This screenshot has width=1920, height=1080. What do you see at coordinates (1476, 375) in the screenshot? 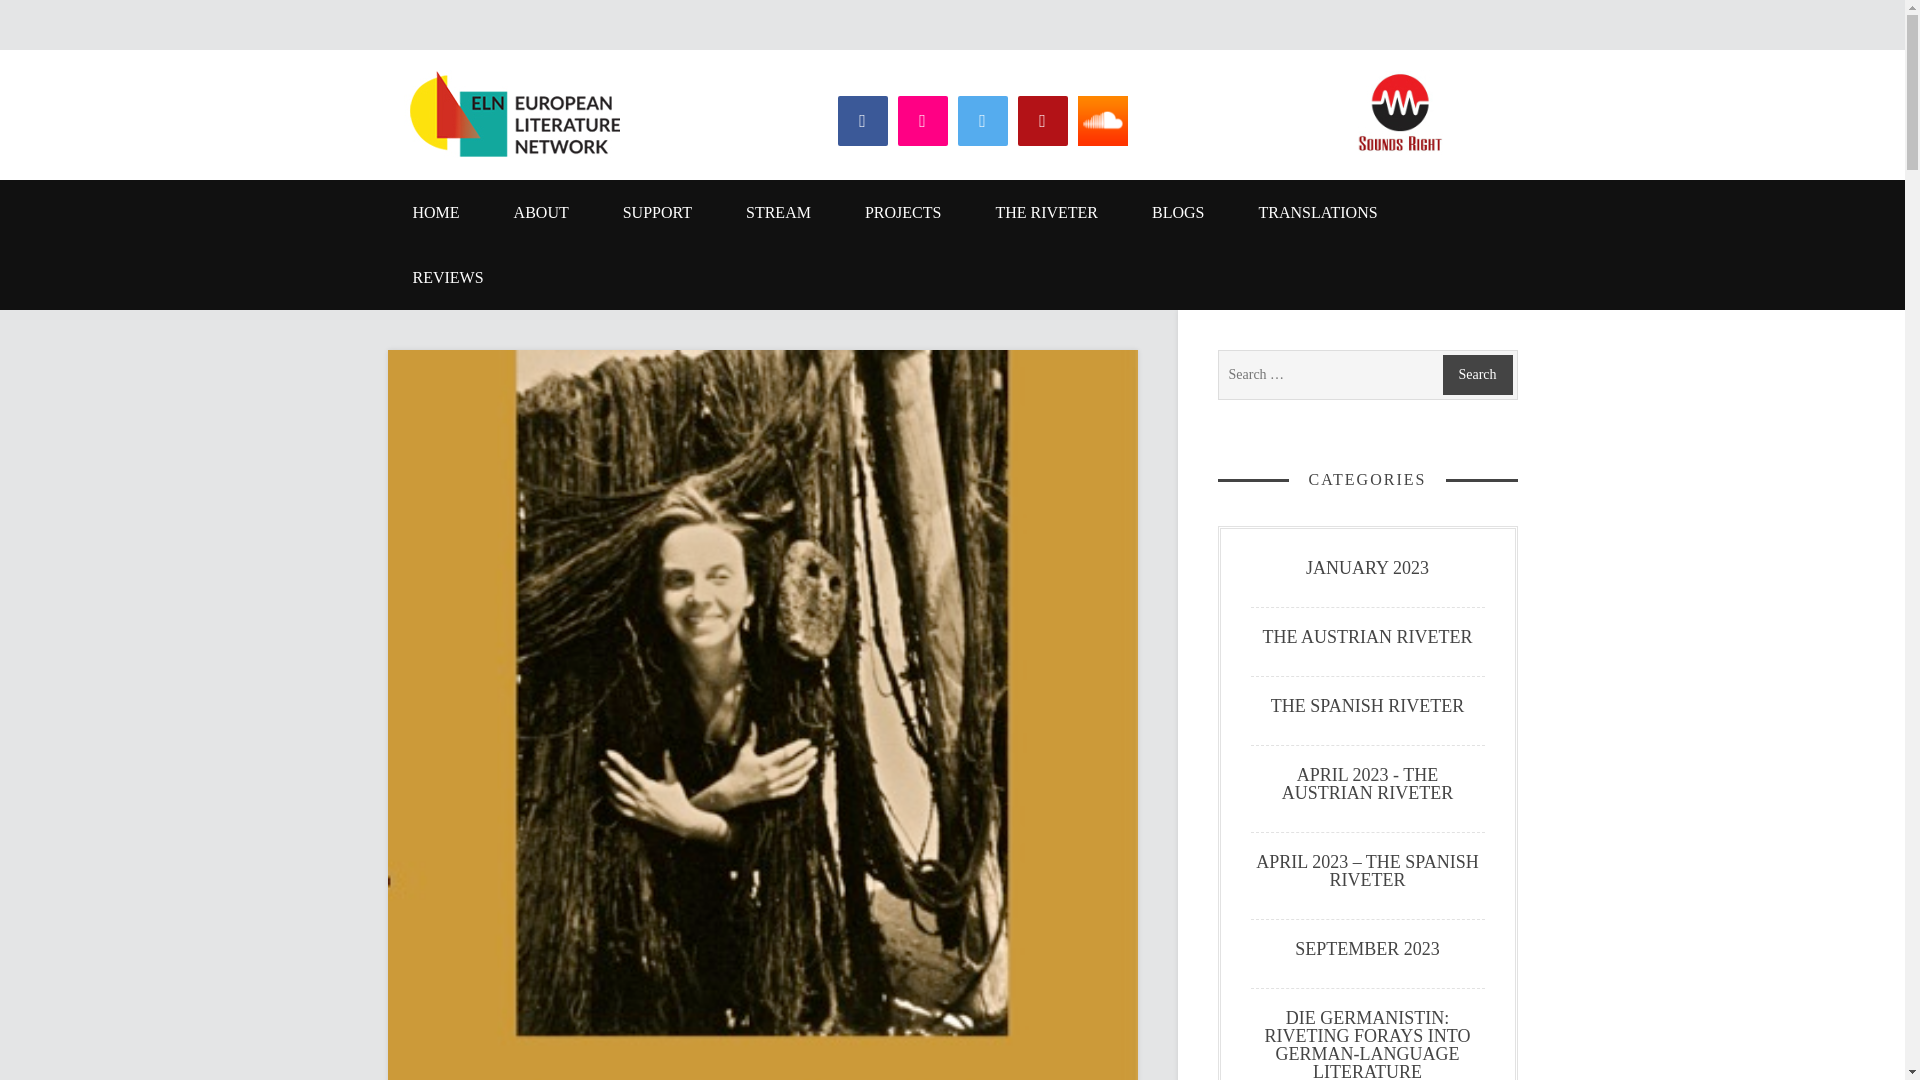
I see `Search` at bounding box center [1476, 375].